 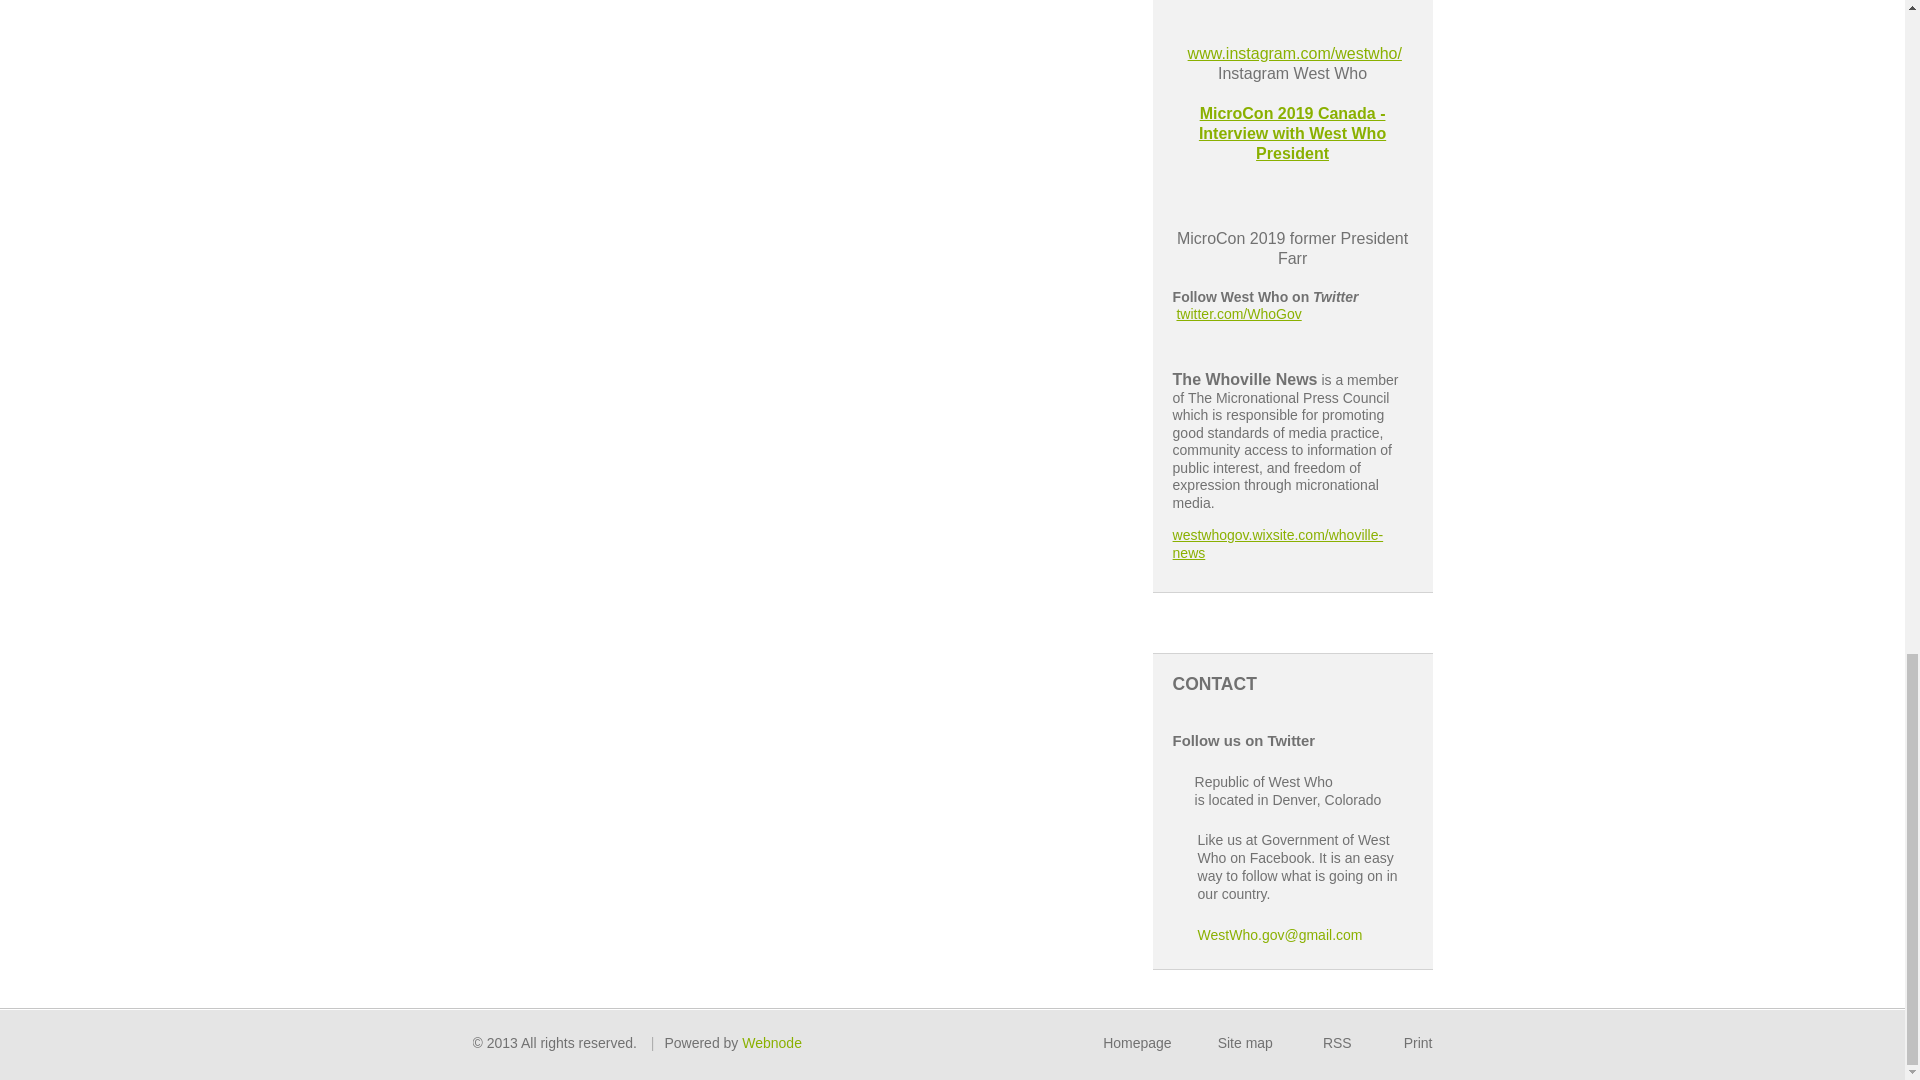 What do you see at coordinates (772, 1042) in the screenshot?
I see `Webnode` at bounding box center [772, 1042].